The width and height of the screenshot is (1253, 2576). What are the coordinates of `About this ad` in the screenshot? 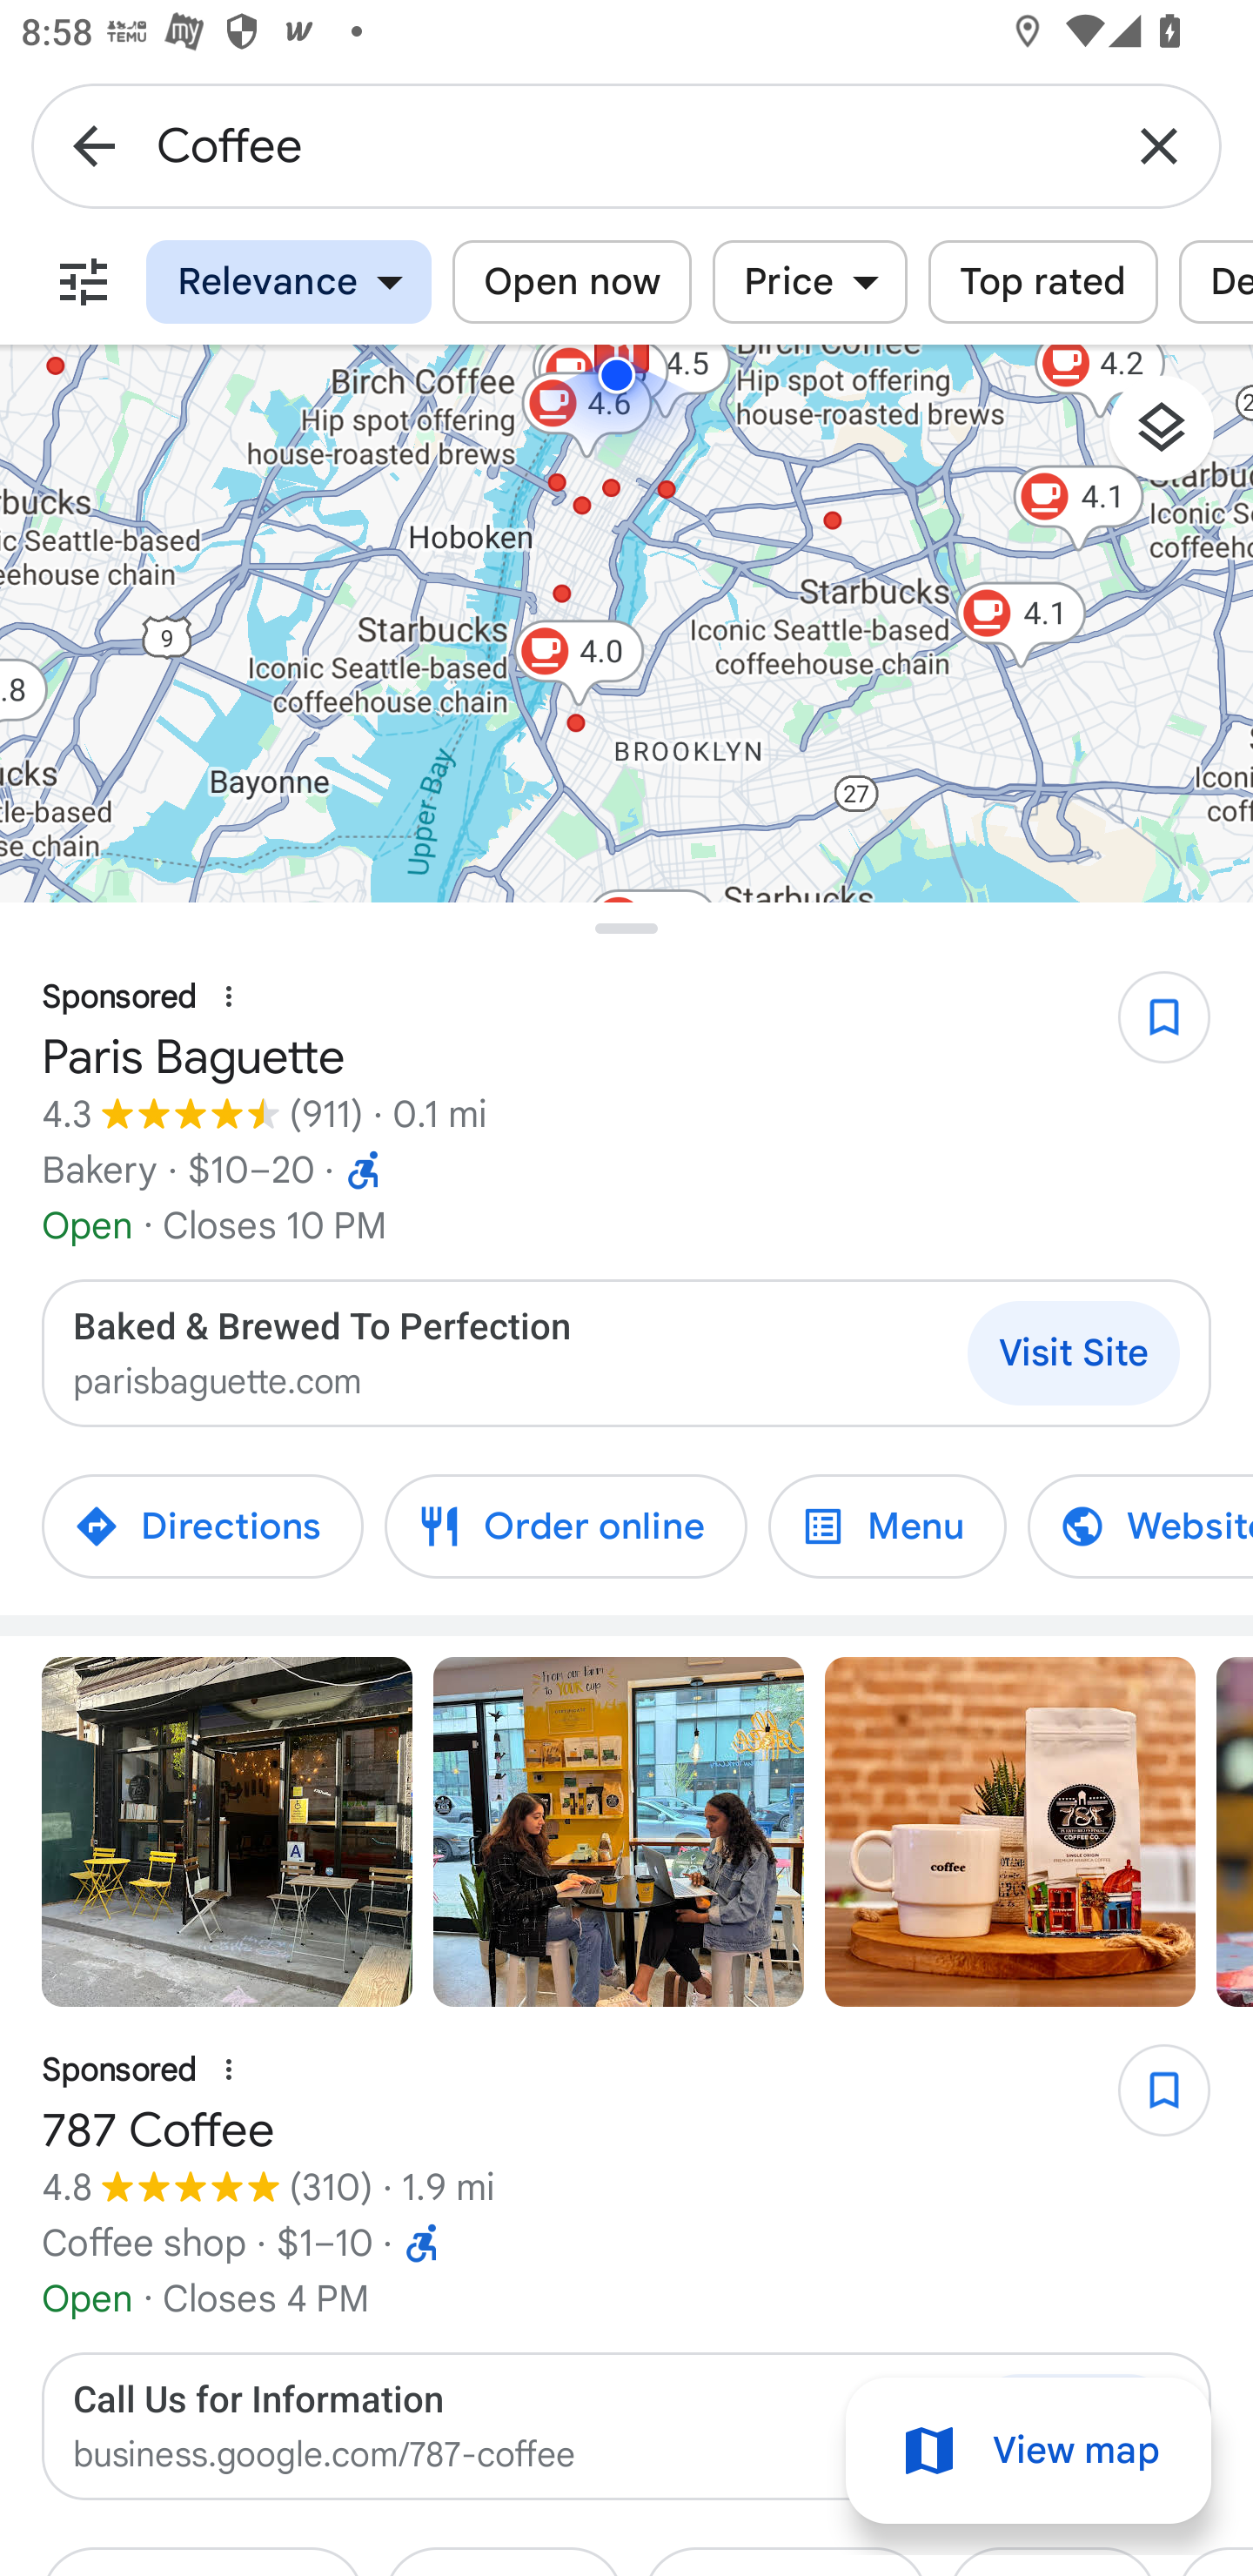 It's located at (229, 2070).